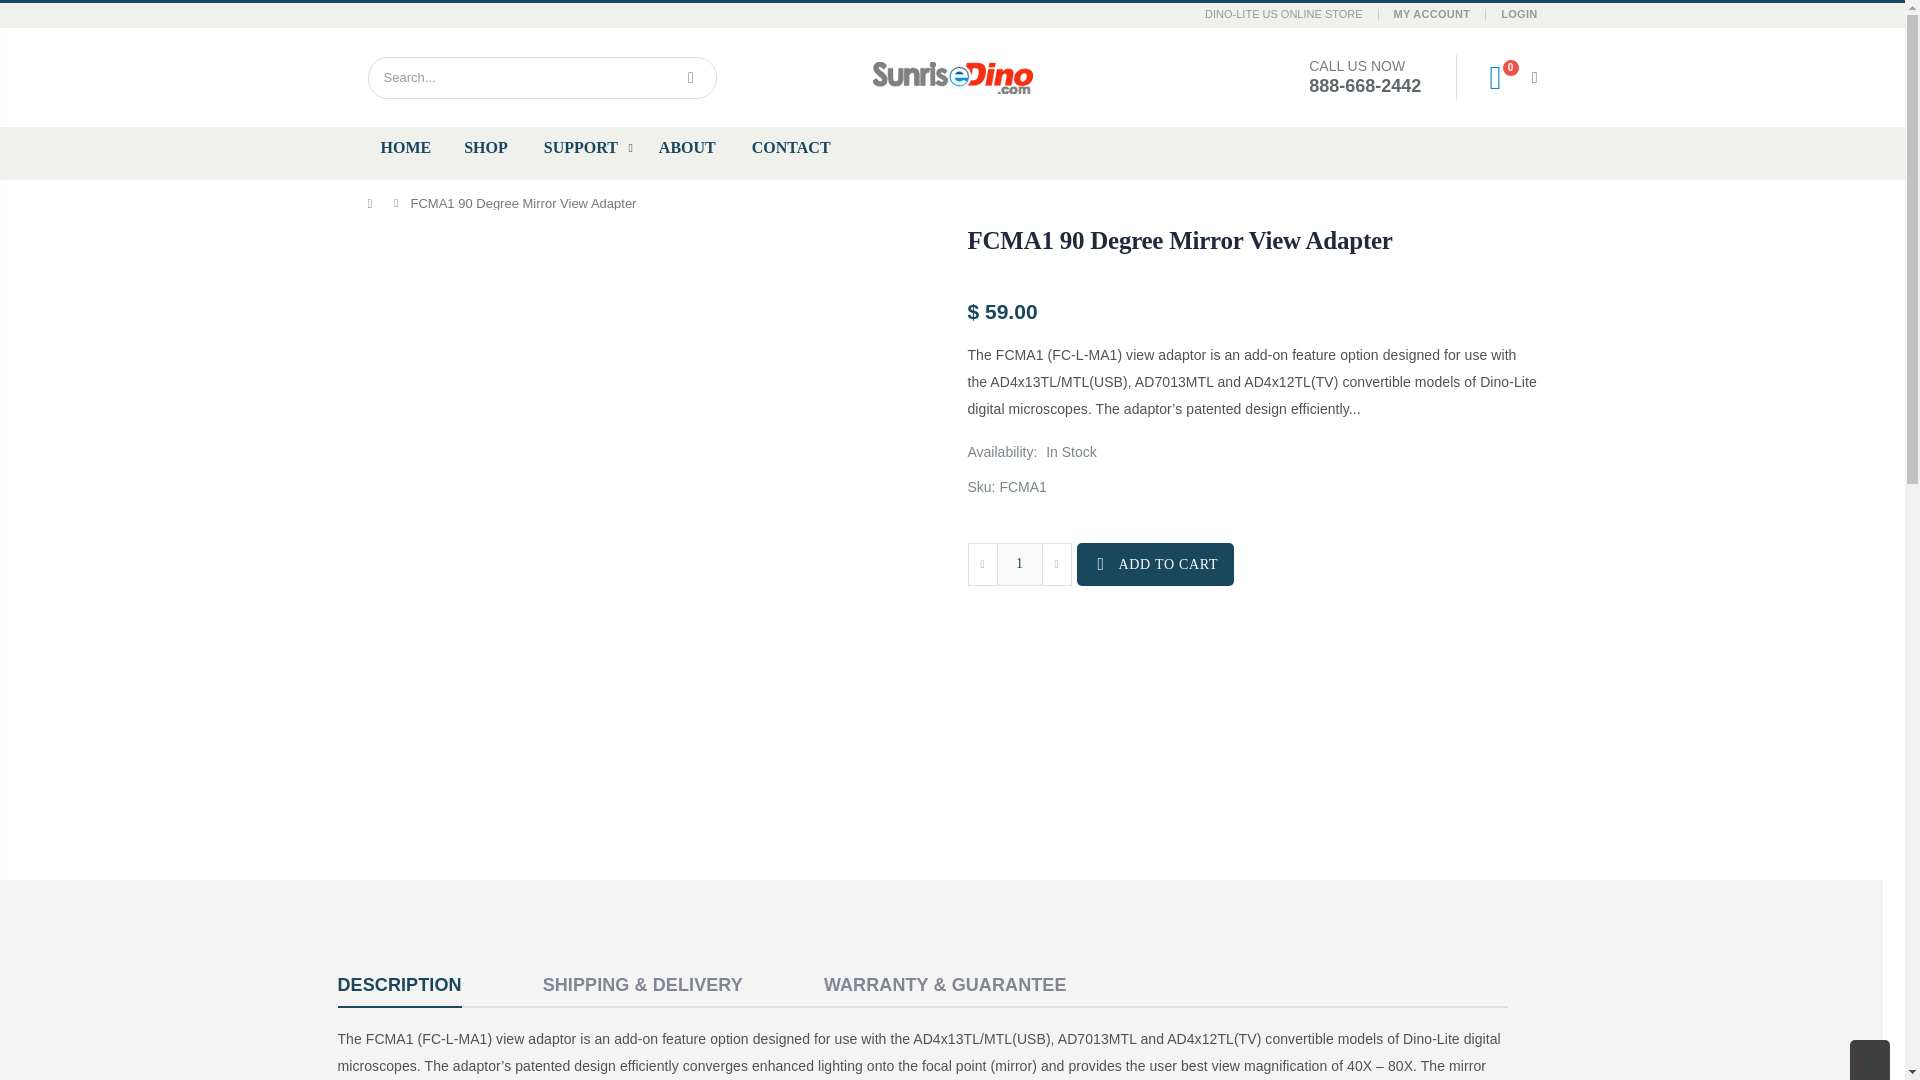 This screenshot has width=1920, height=1080. I want to click on ABOUT, so click(690, 148).